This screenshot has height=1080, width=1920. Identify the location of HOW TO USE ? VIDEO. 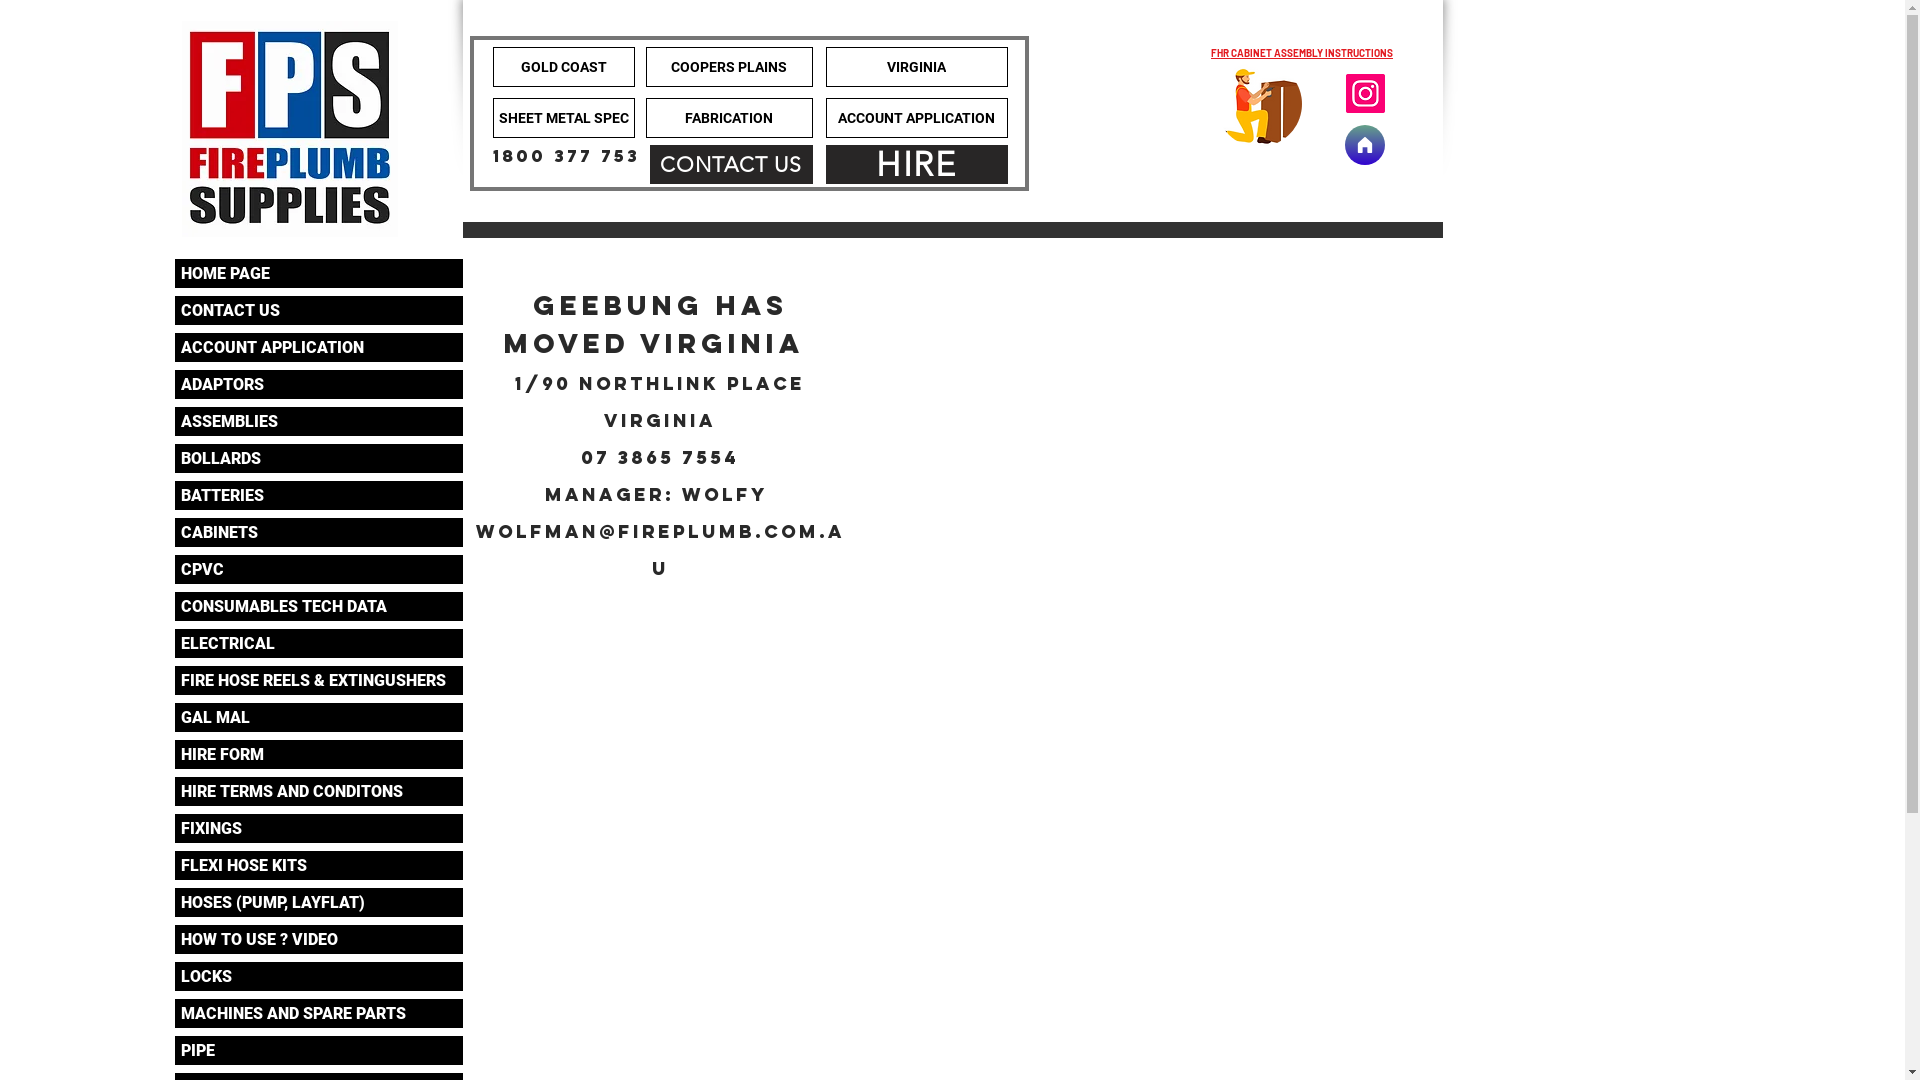
(318, 940).